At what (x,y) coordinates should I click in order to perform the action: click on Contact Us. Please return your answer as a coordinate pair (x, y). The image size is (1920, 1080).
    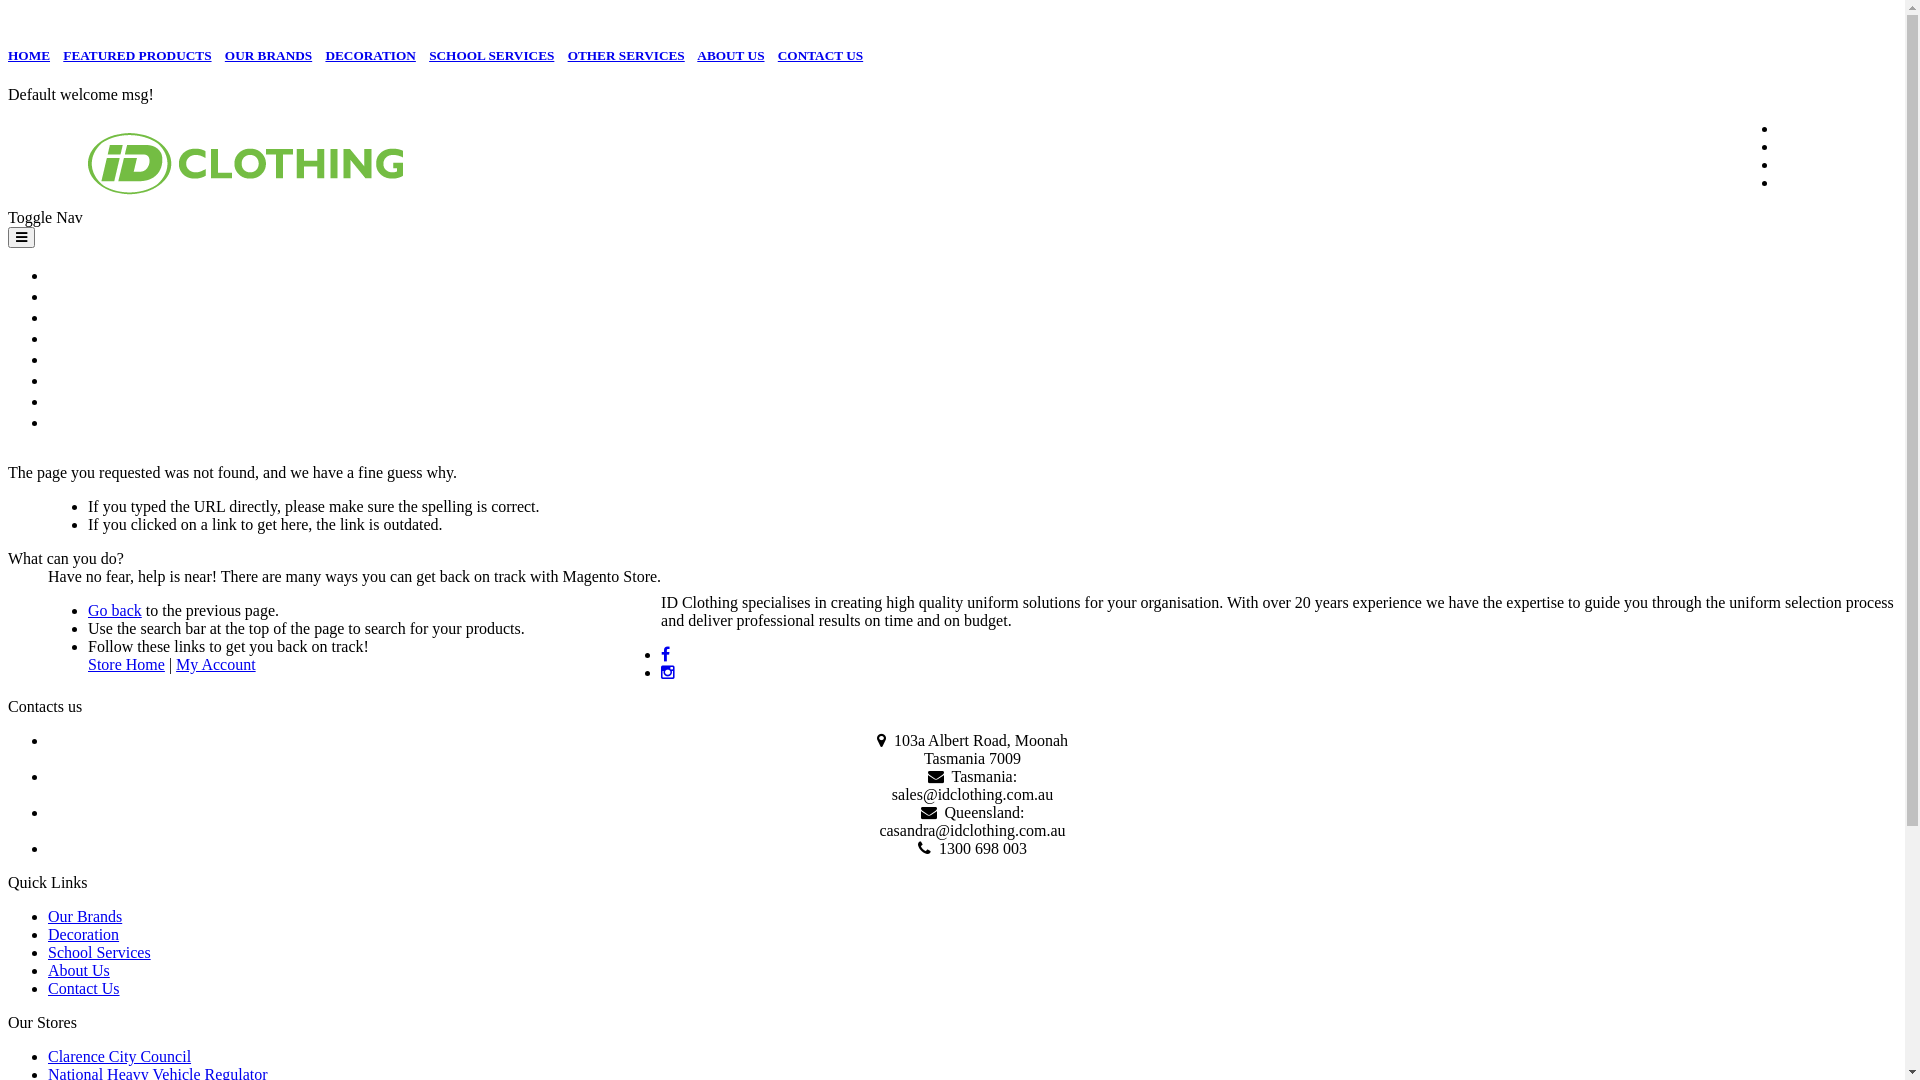
    Looking at the image, I should click on (84, 988).